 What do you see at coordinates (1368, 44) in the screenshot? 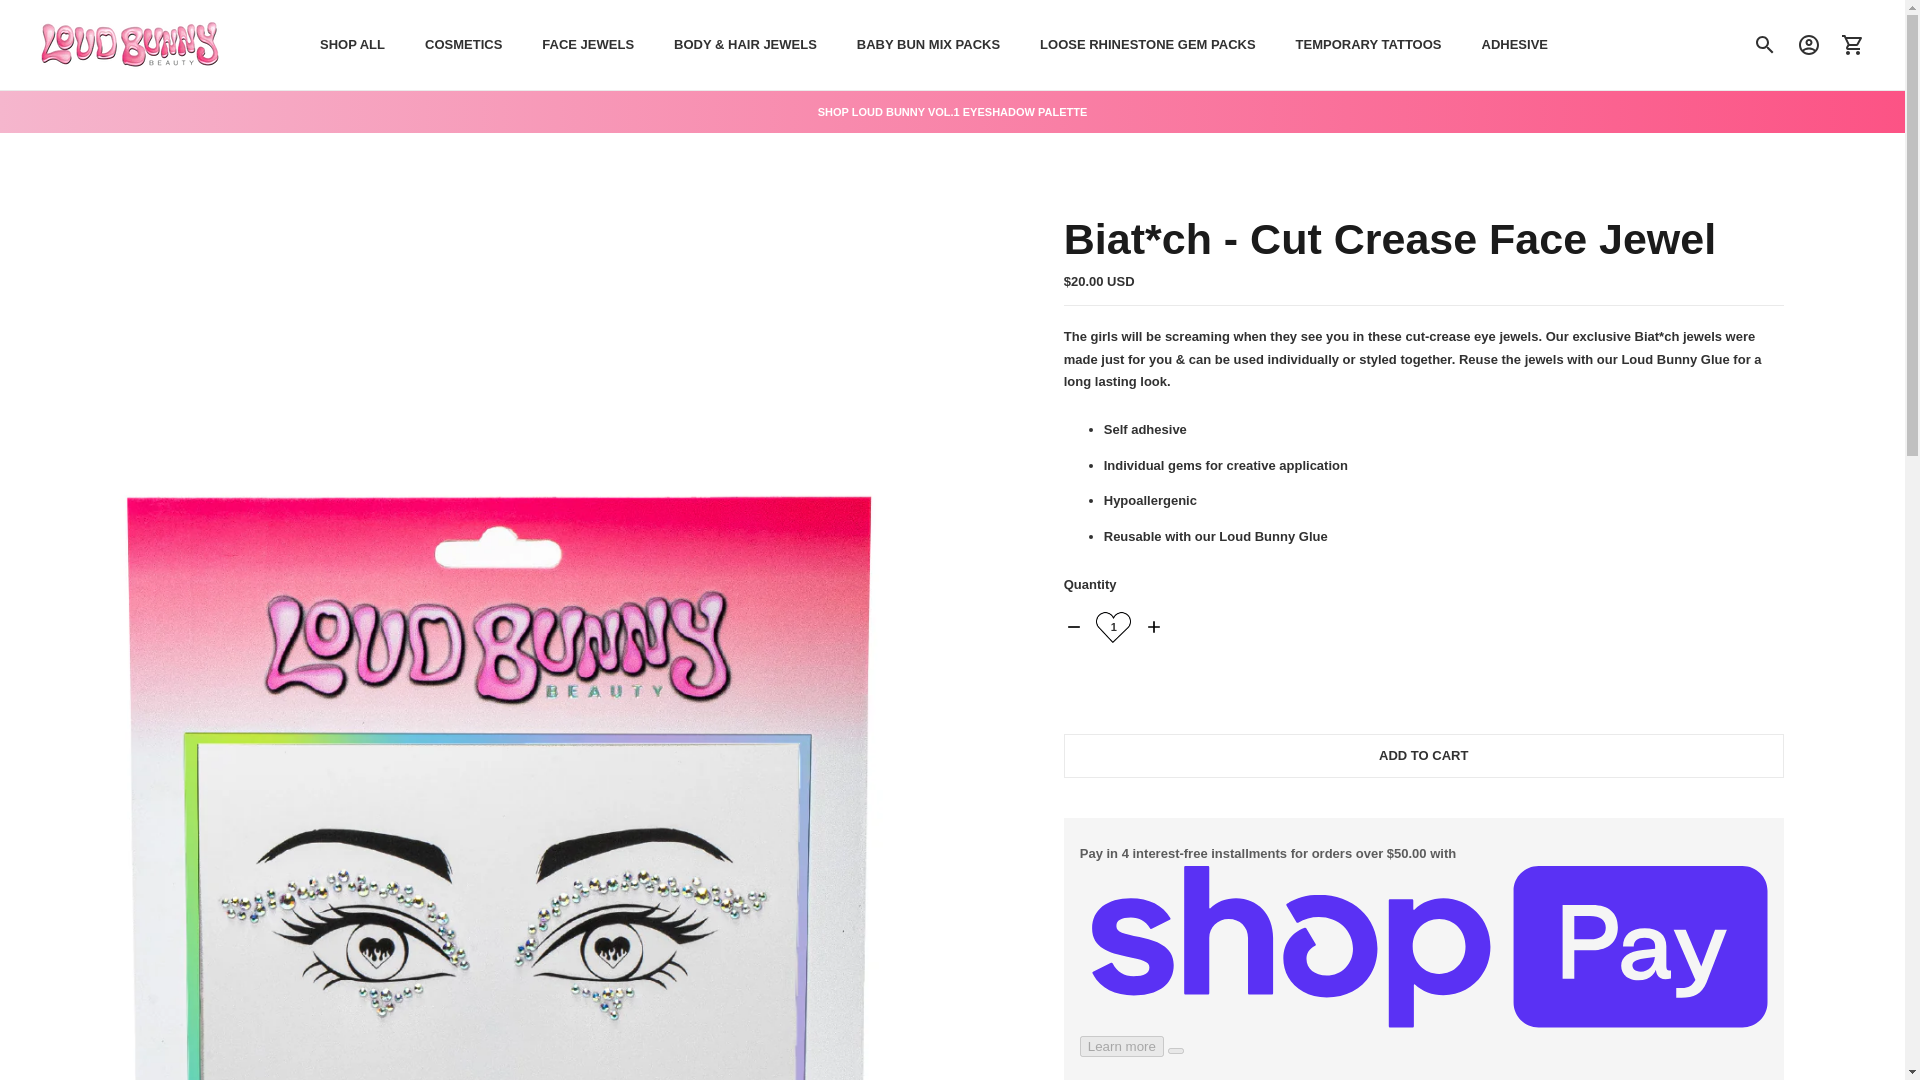
I see `TEMPORARY TATTOOS` at bounding box center [1368, 44].